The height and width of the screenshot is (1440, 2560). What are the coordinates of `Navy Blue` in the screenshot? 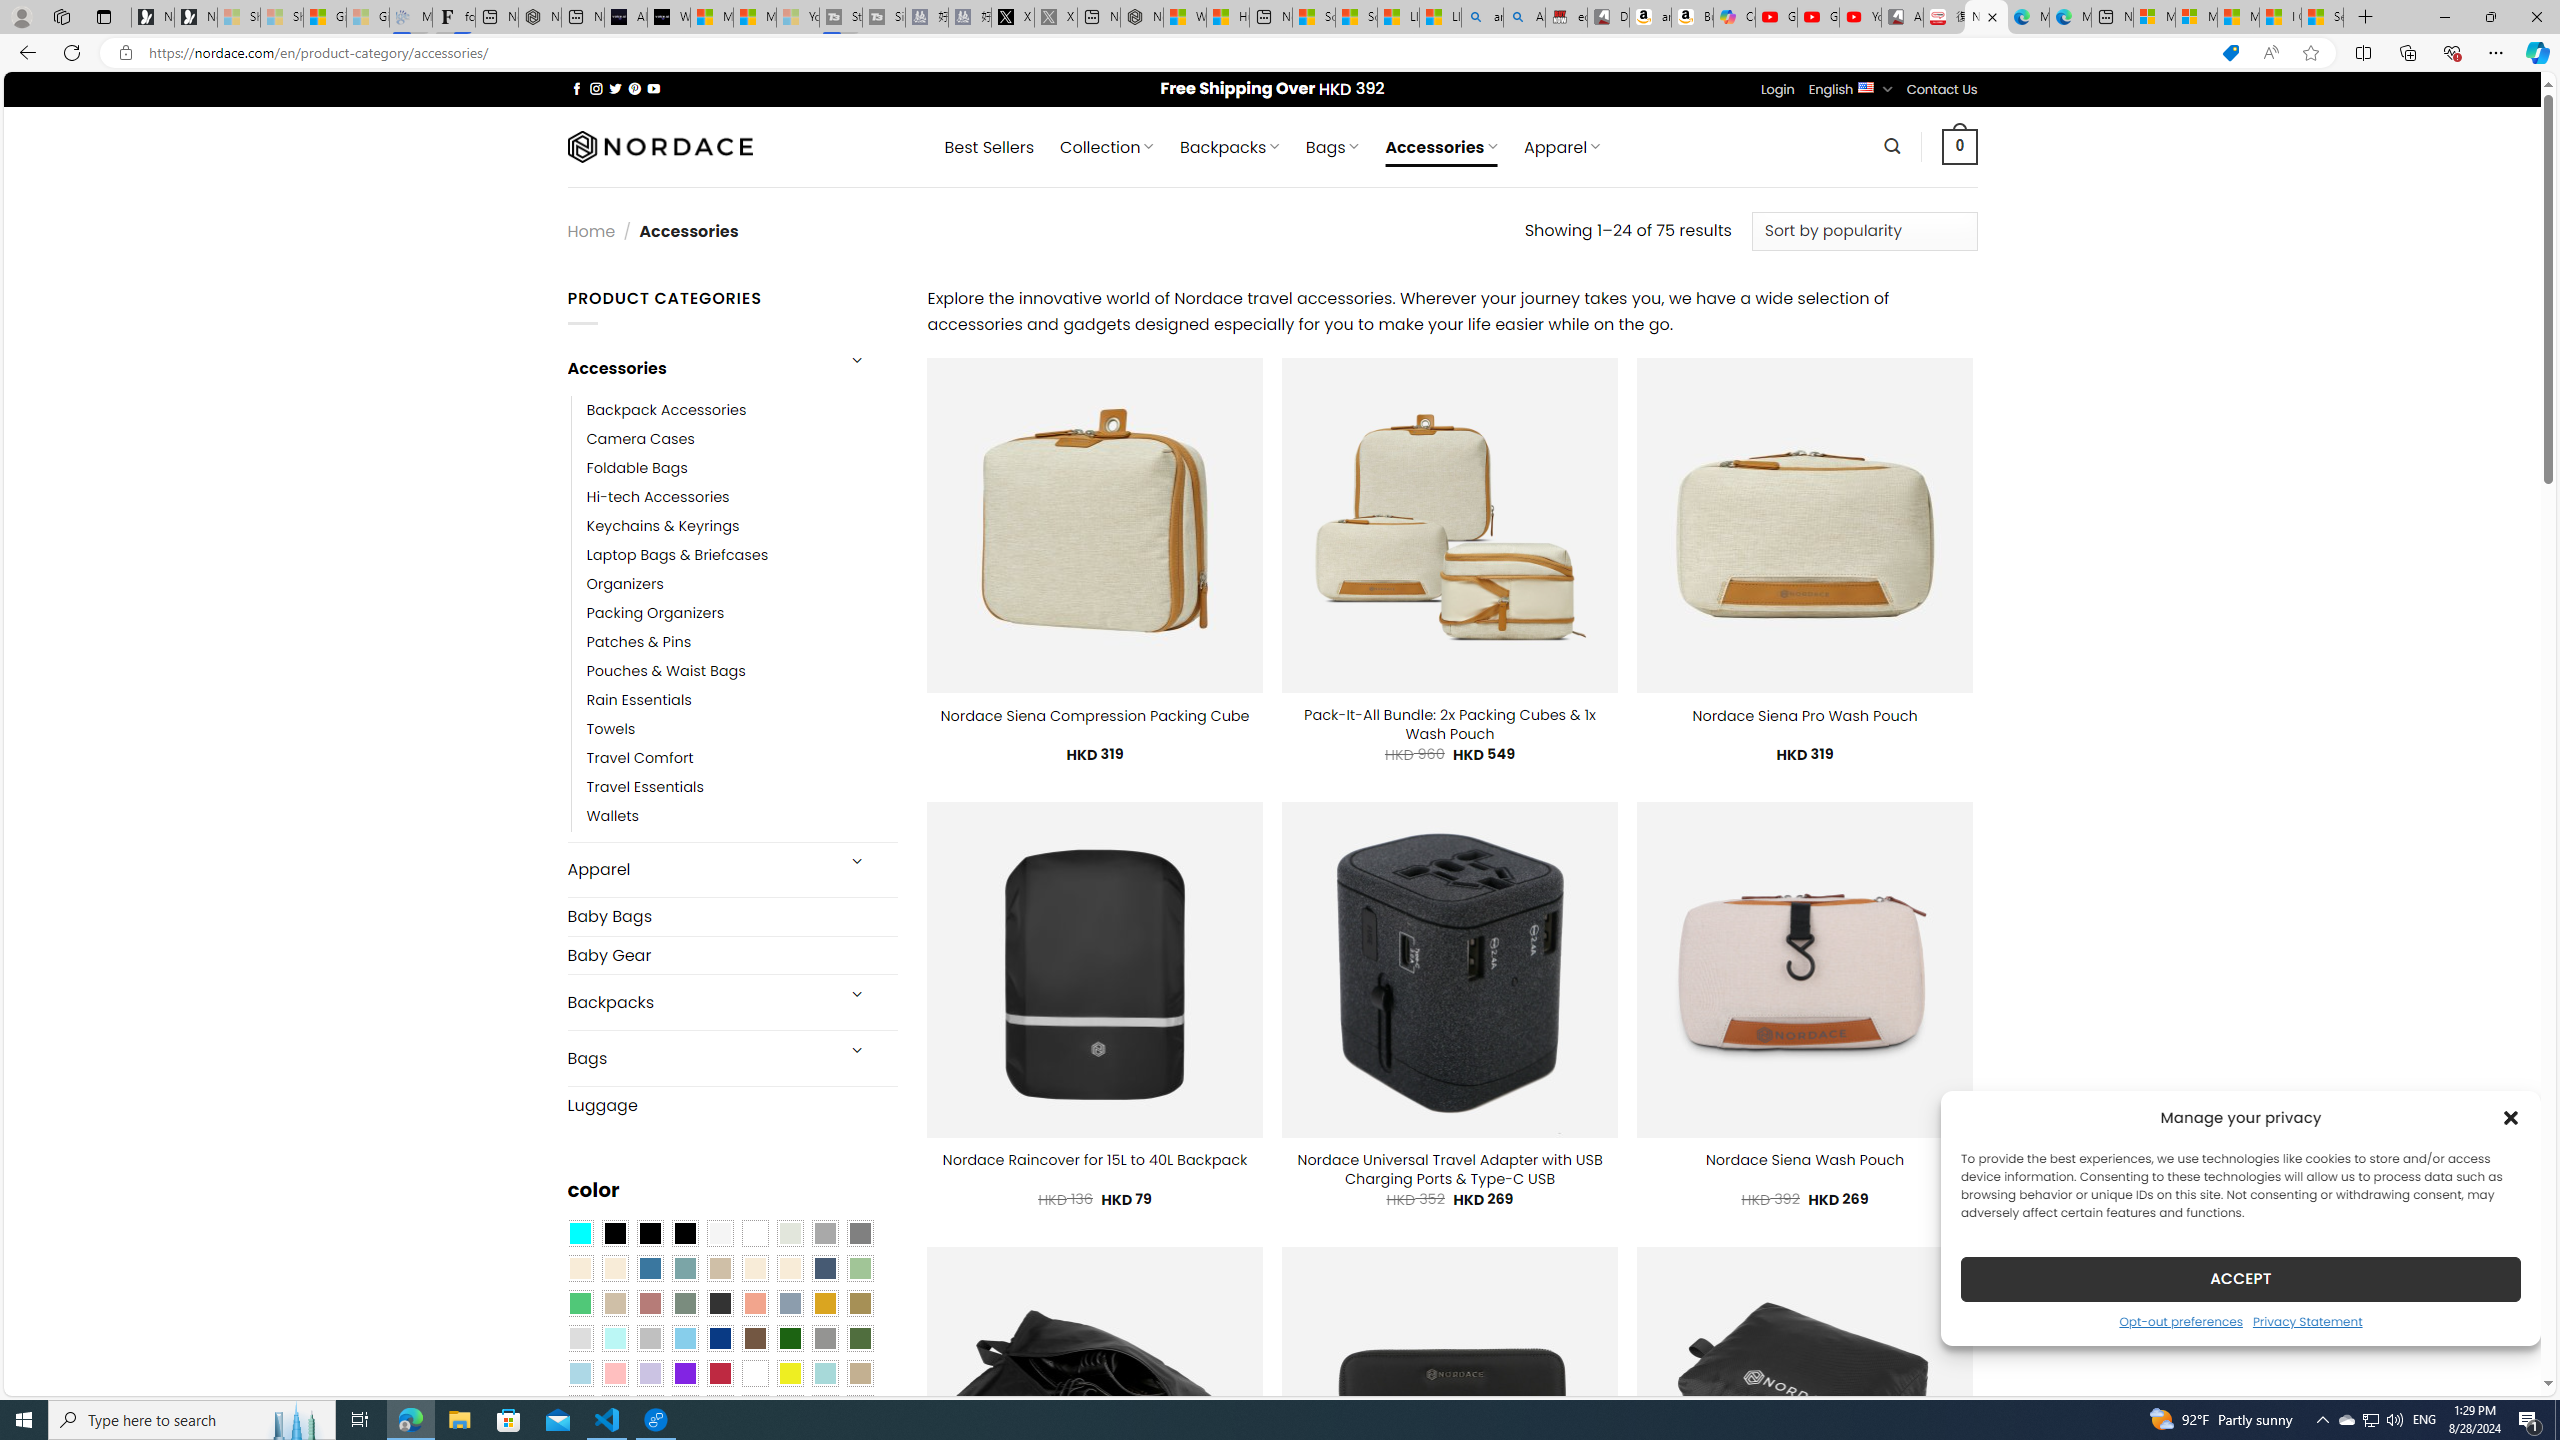 It's located at (719, 1339).